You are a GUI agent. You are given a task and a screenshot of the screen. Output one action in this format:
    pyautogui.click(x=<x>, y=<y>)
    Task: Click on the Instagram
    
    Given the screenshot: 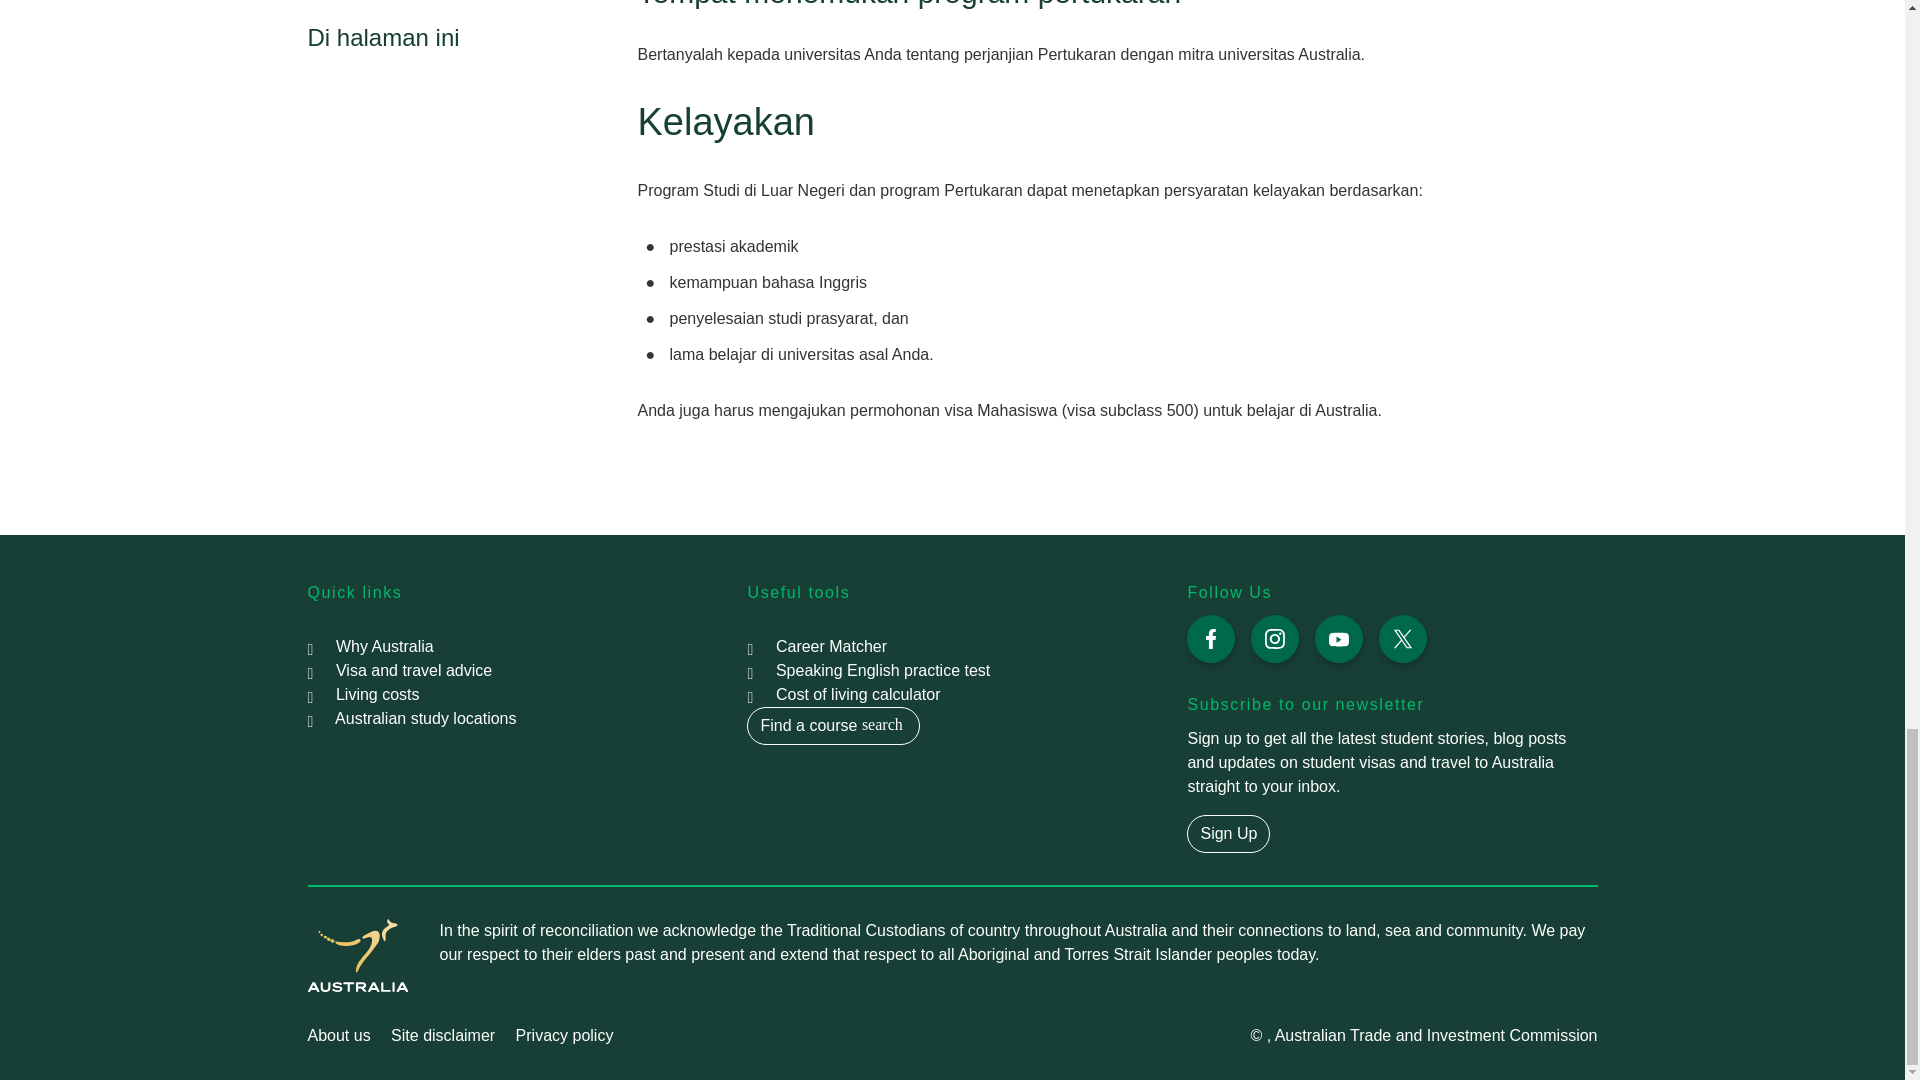 What is the action you would take?
    pyautogui.click(x=1275, y=638)
    